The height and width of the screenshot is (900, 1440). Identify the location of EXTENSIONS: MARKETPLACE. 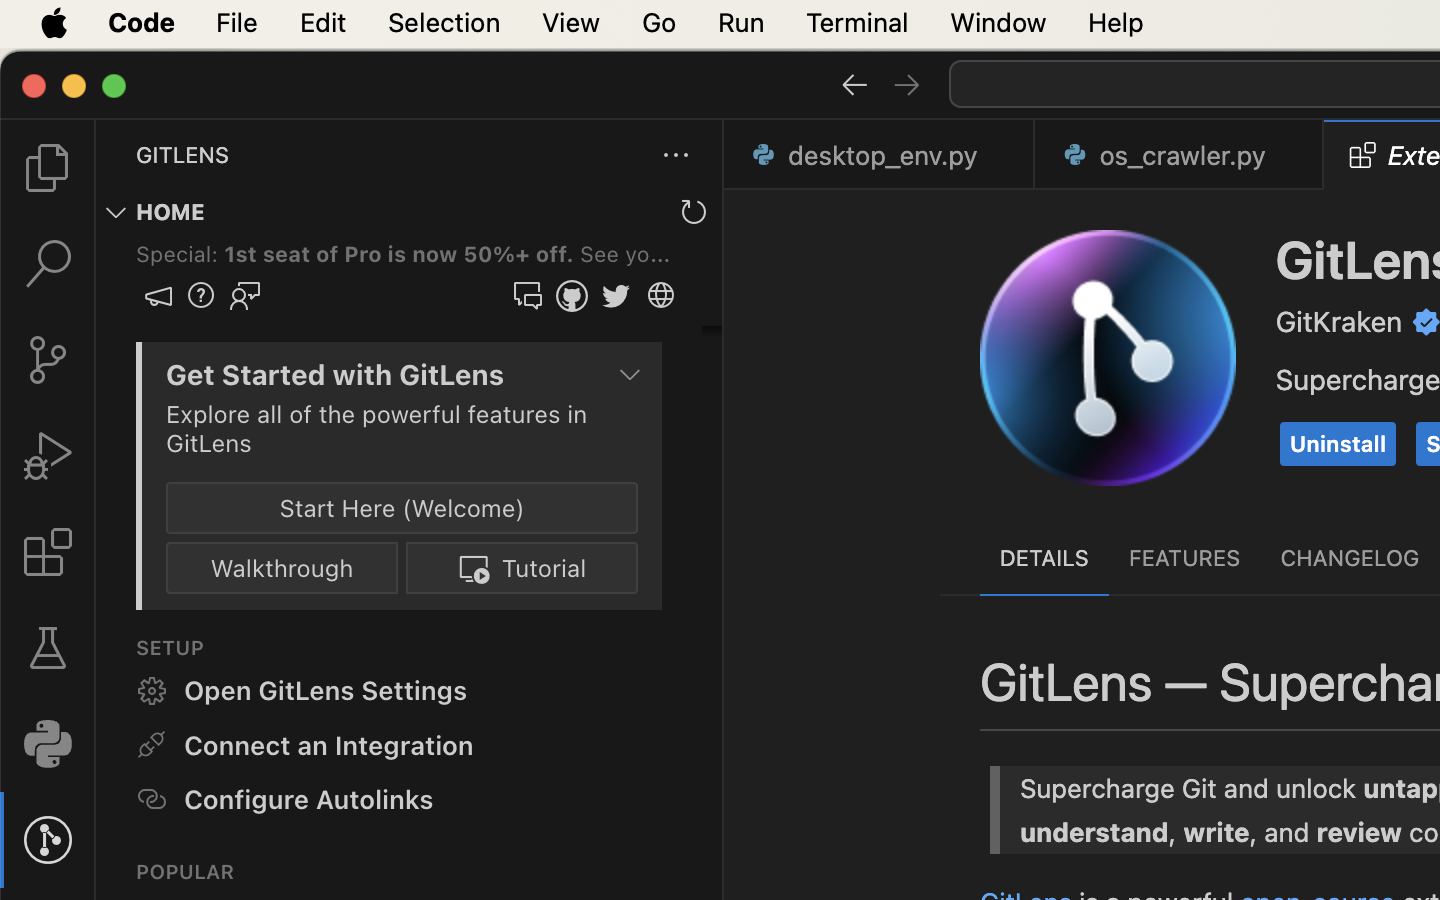
(293, 155).